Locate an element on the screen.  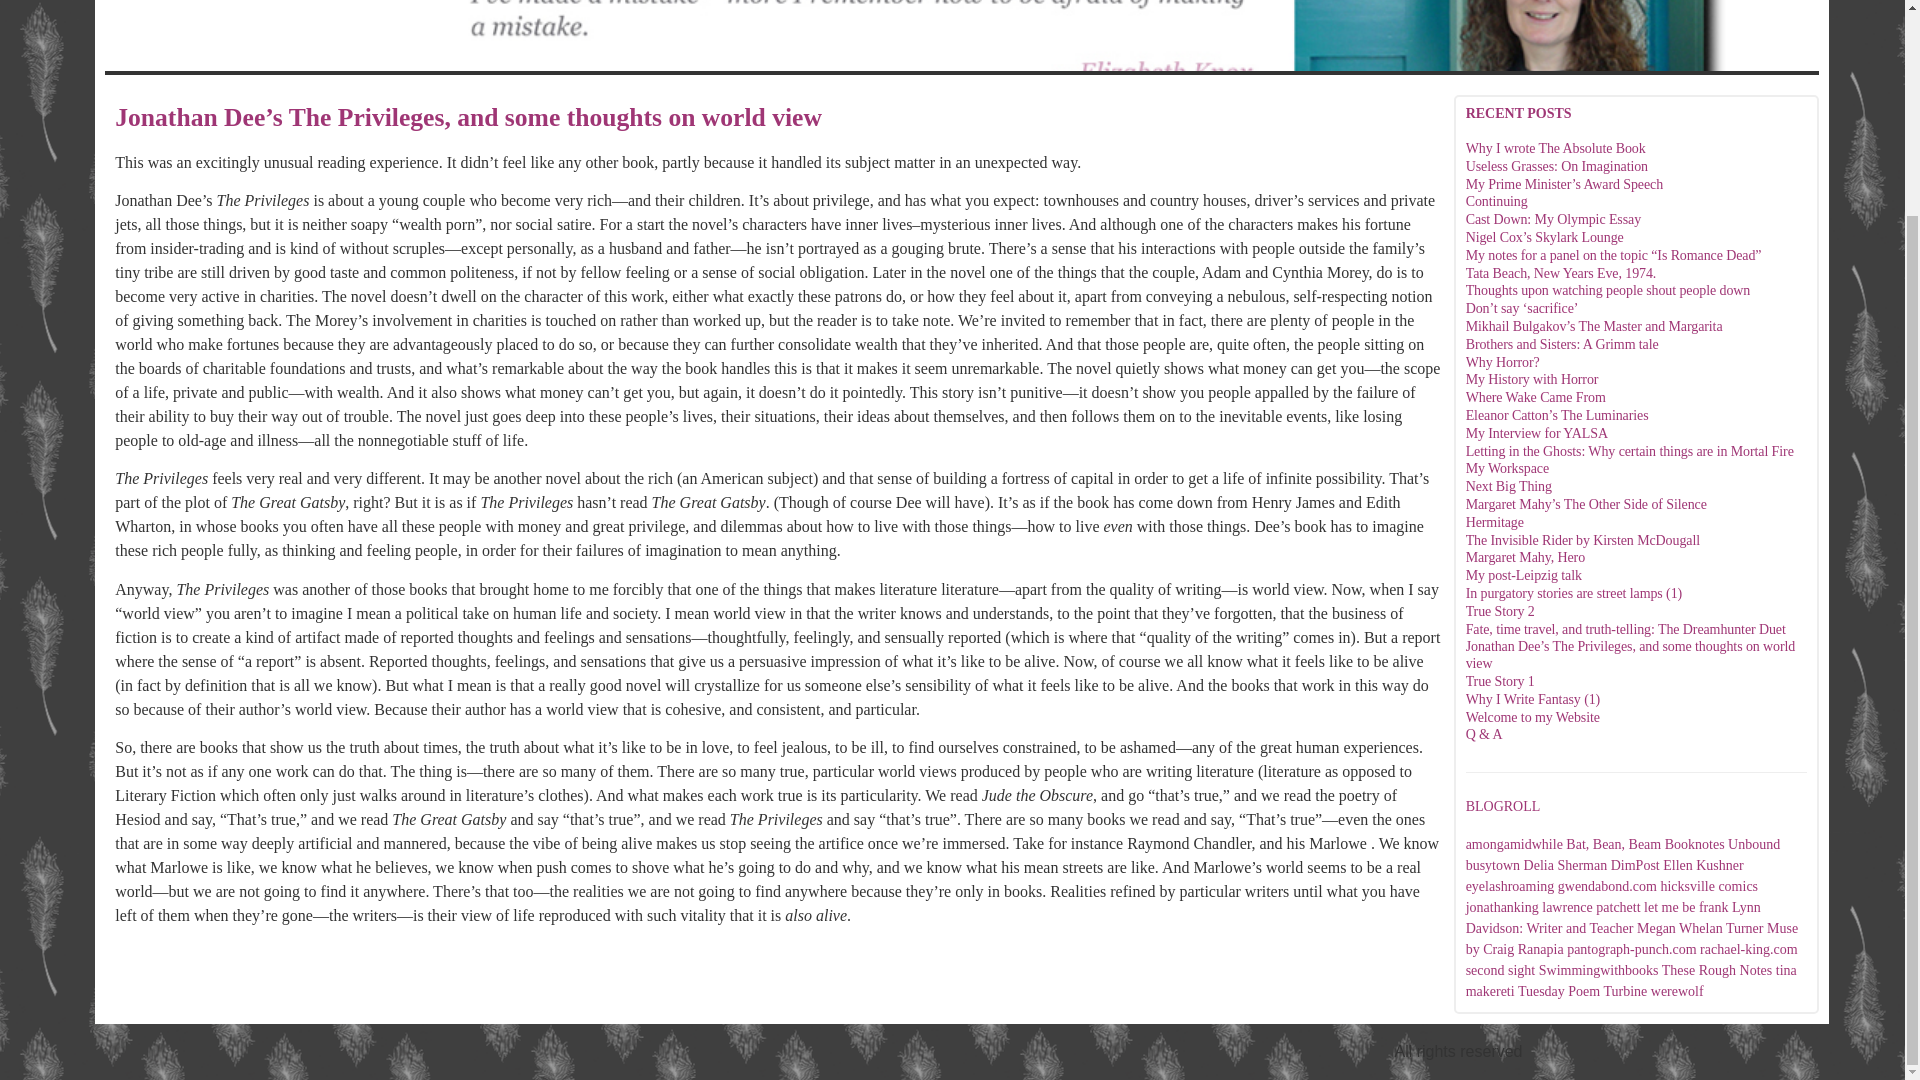
Useless Grasses: On Imagination is located at coordinates (1556, 166).